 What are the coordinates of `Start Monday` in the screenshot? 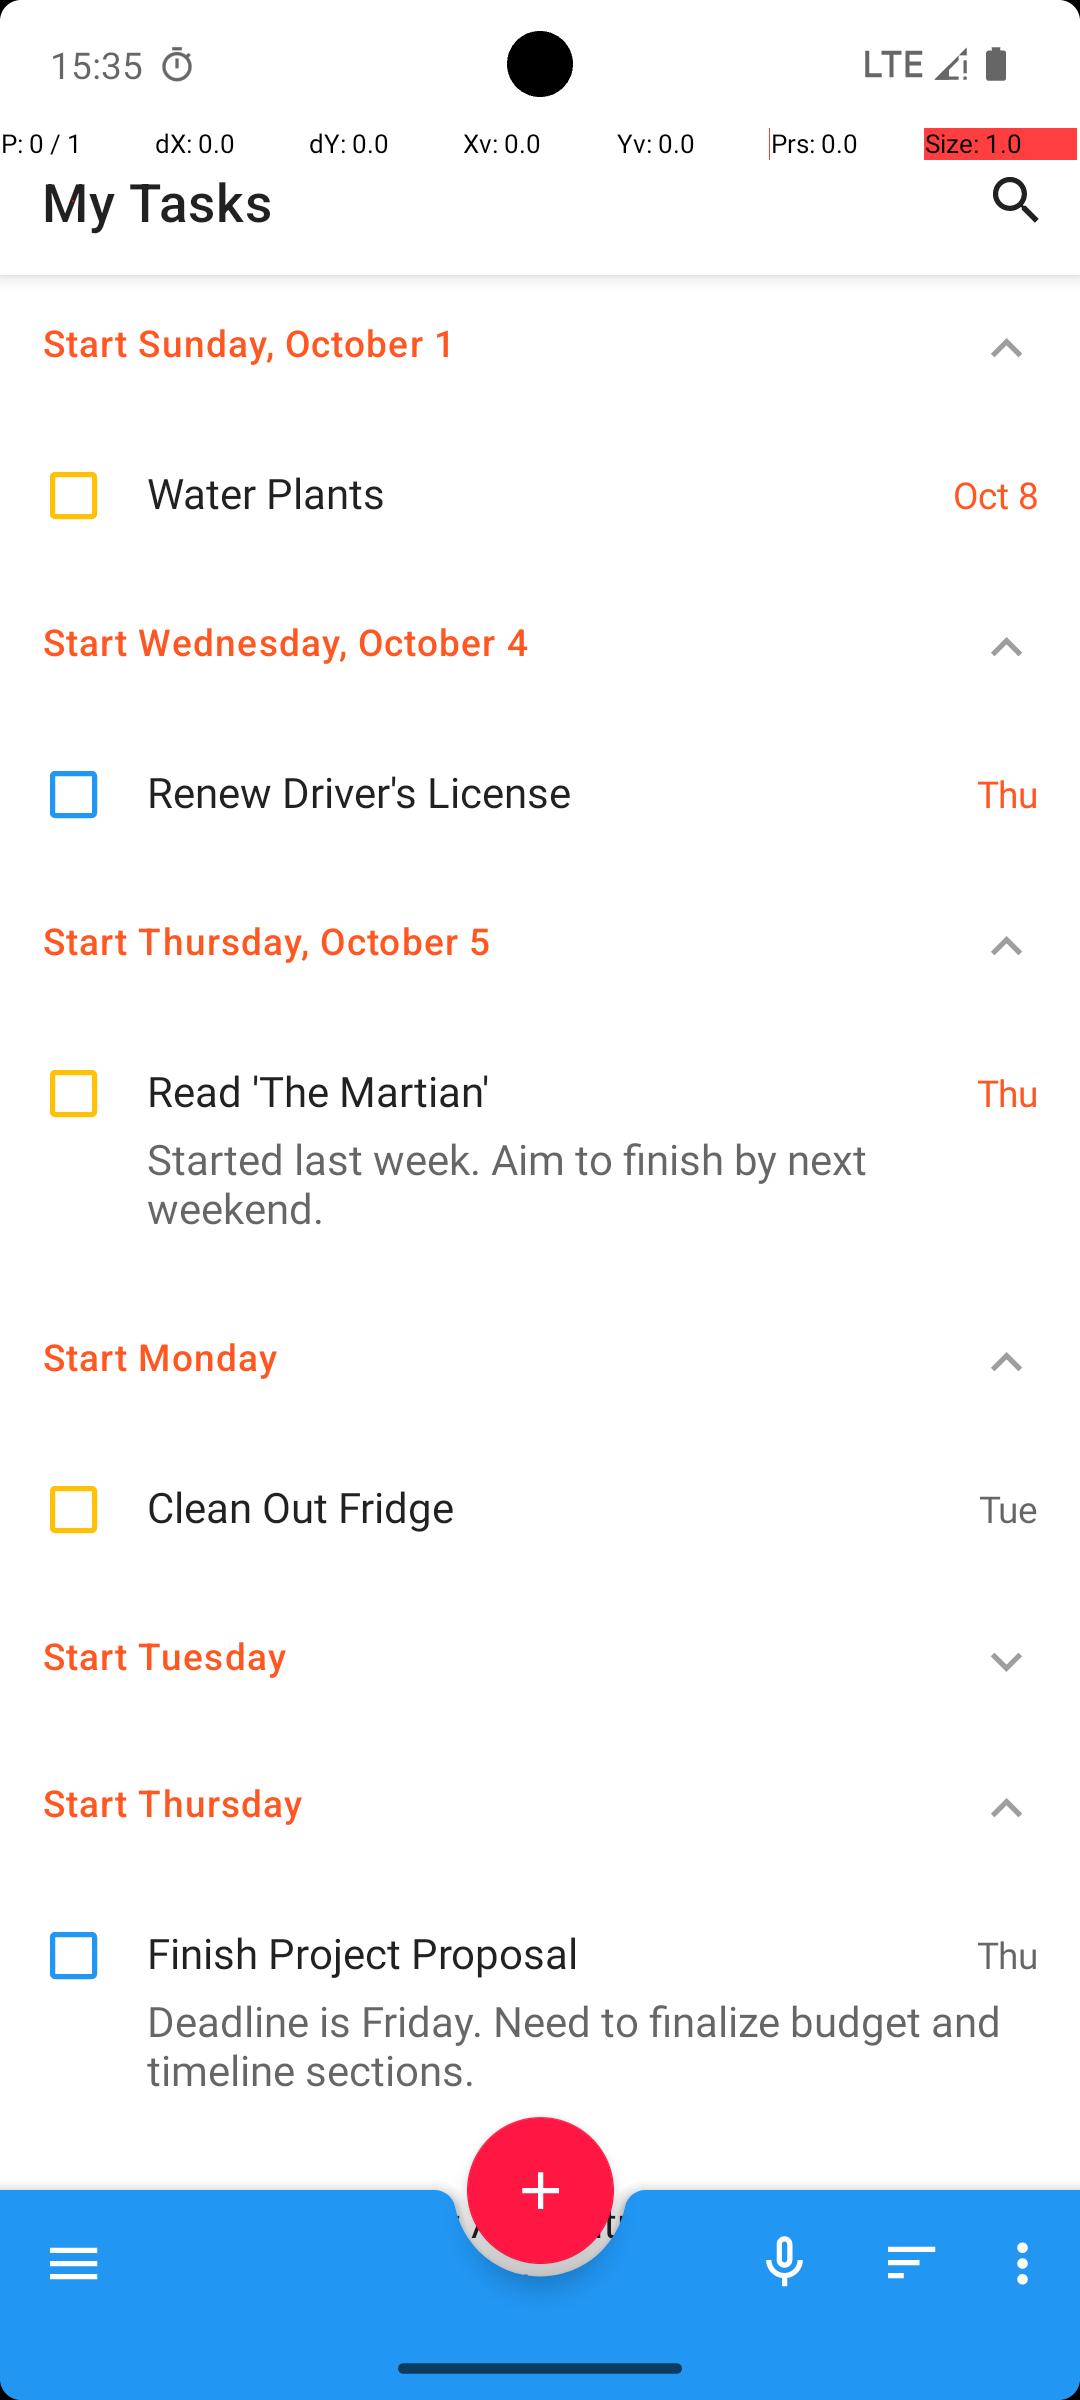 It's located at (466, 1356).